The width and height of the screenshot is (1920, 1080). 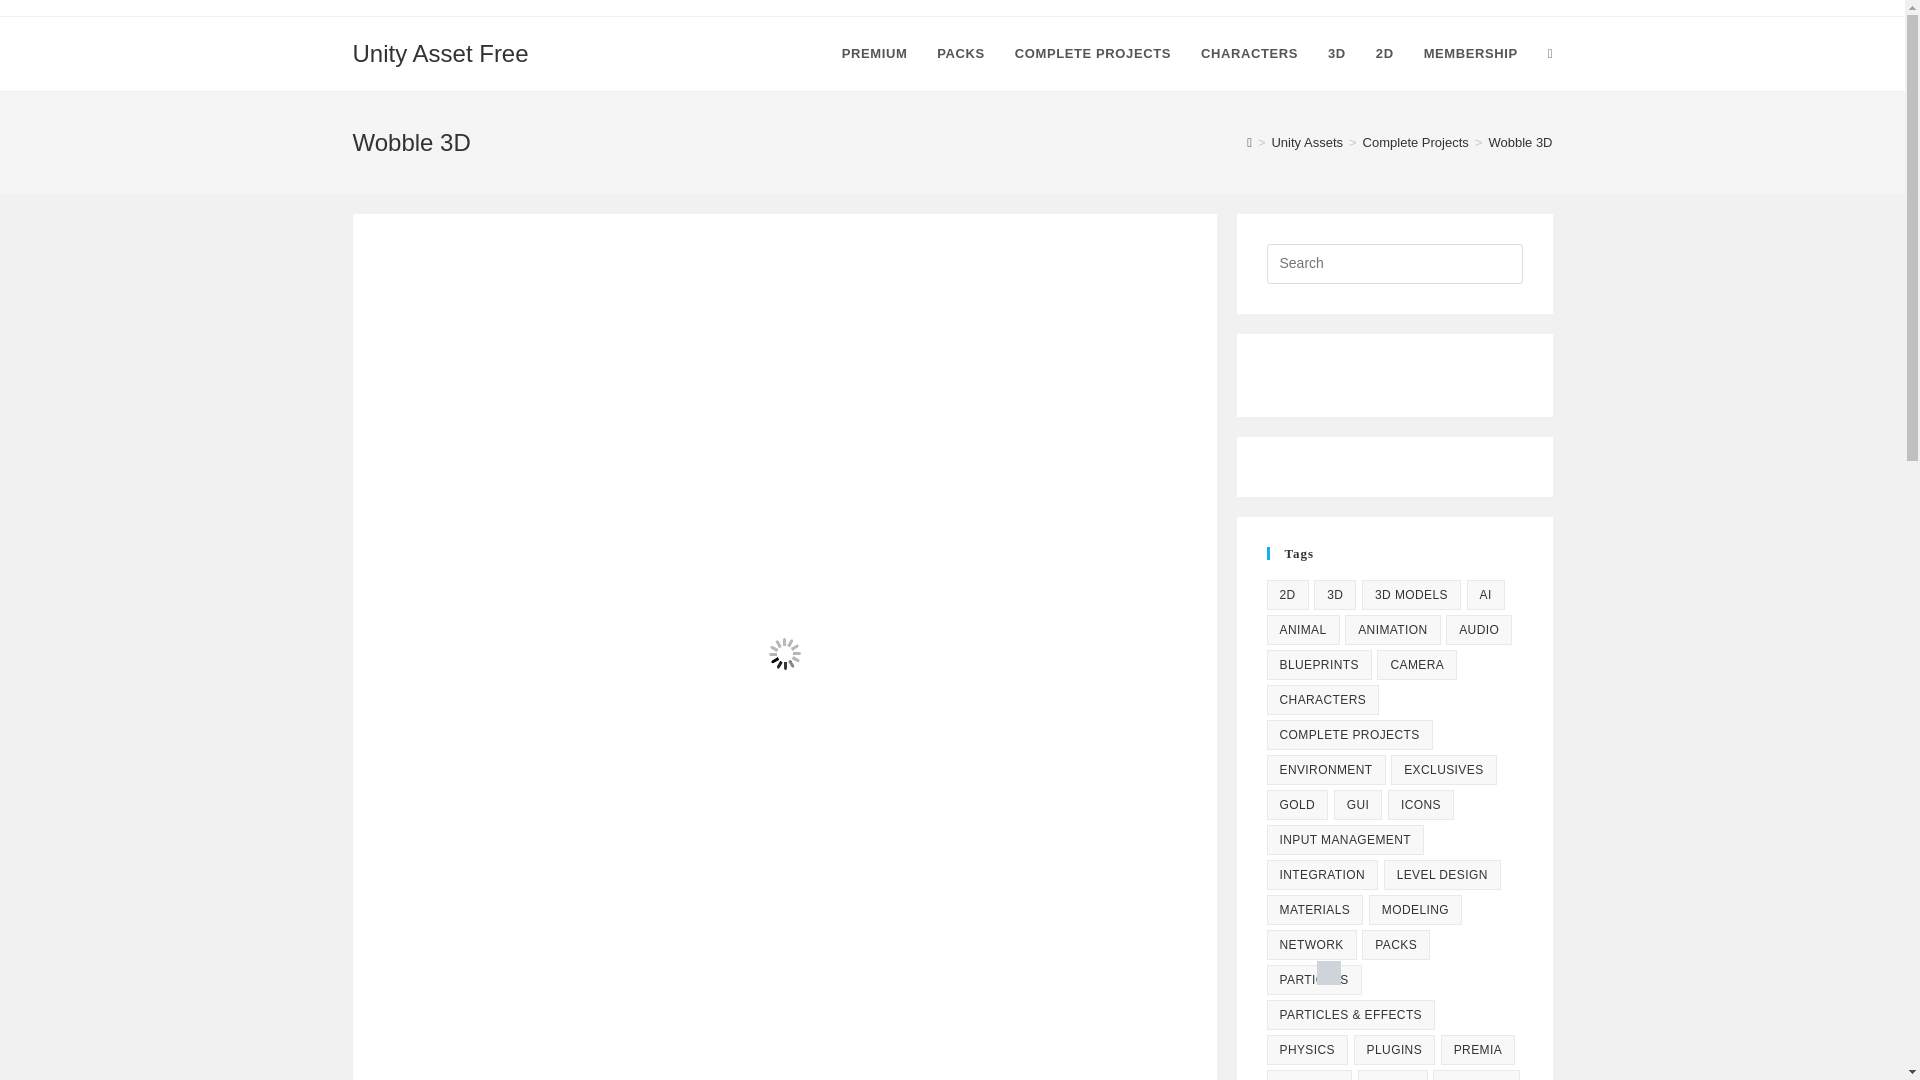 I want to click on CHARACTERS, so click(x=1250, y=54).